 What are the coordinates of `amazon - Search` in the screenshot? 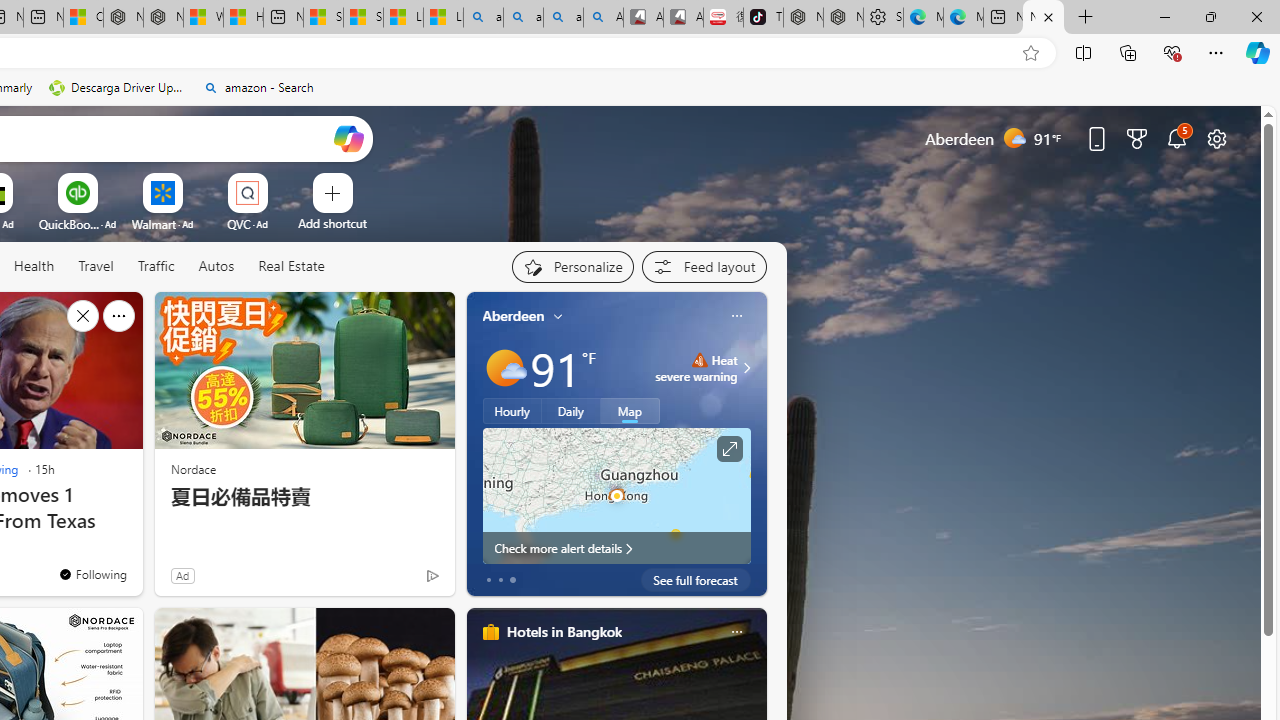 It's located at (523, 18).